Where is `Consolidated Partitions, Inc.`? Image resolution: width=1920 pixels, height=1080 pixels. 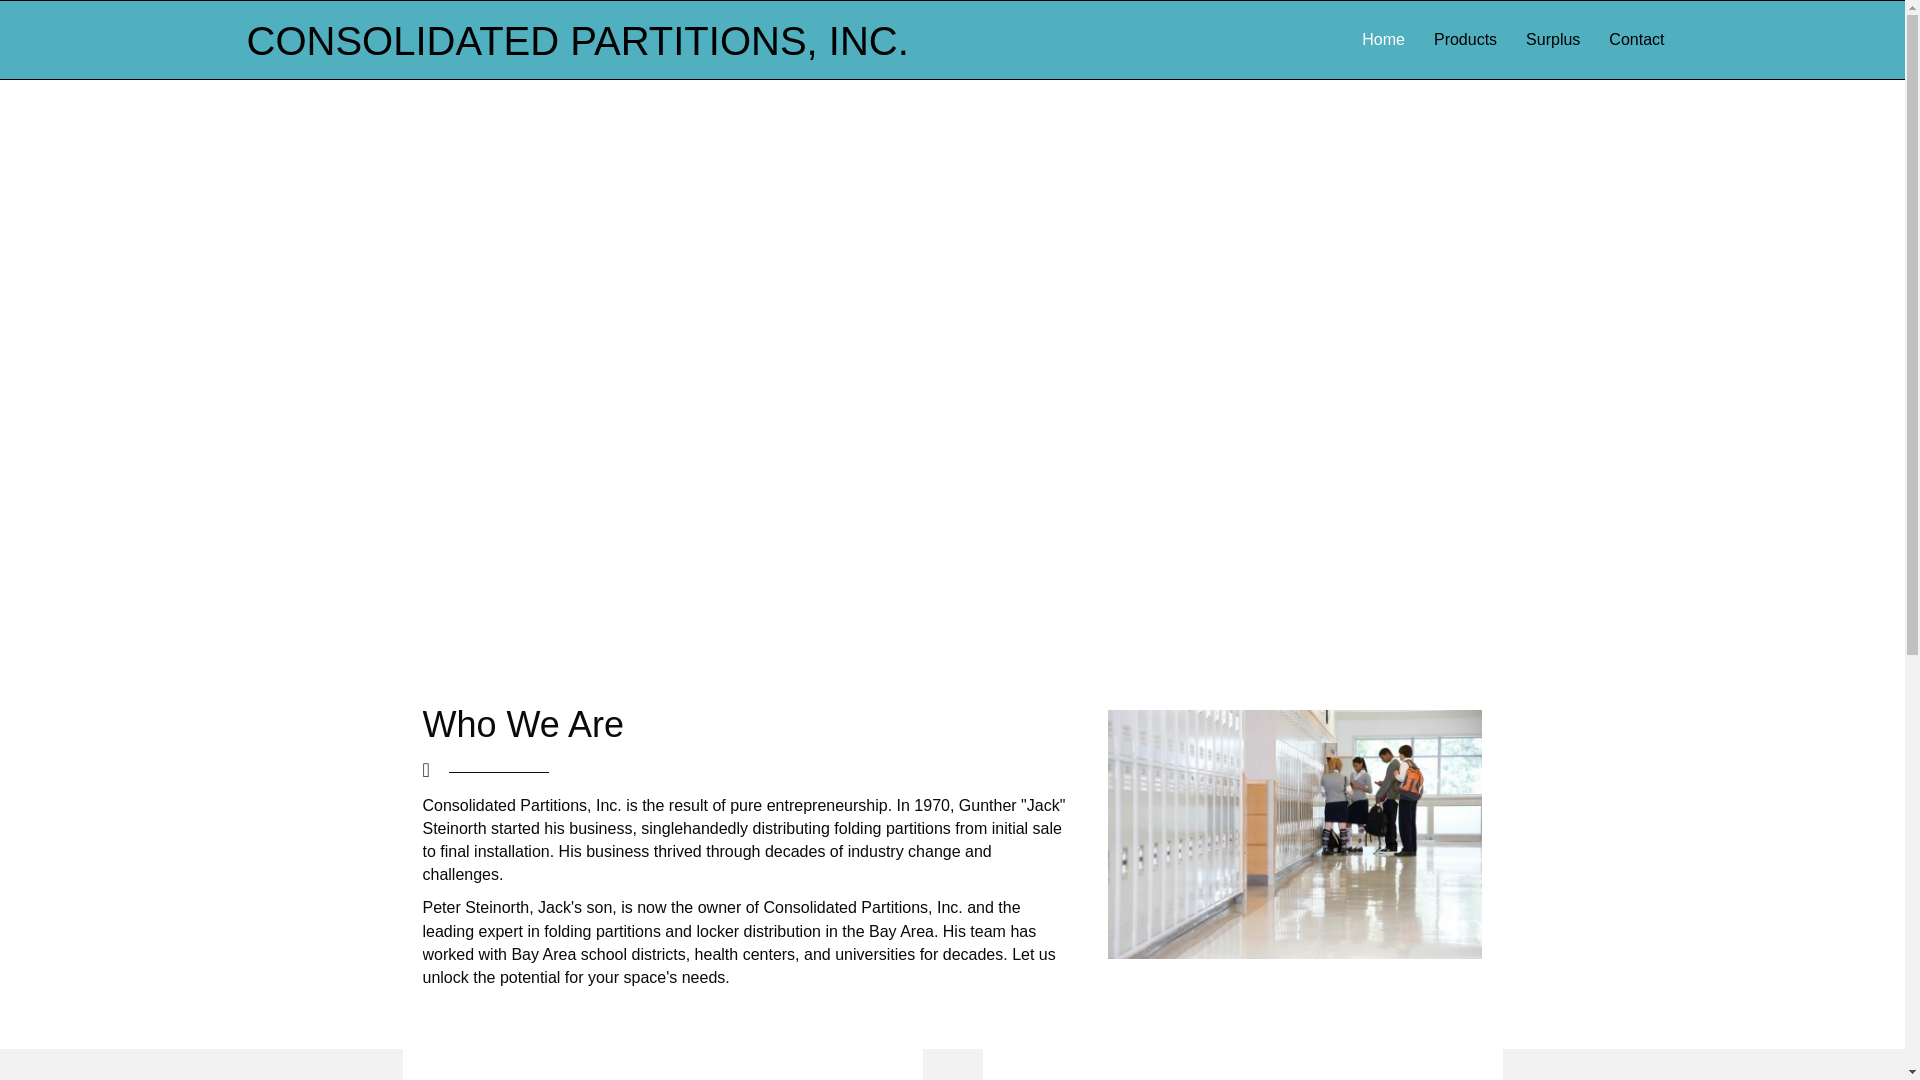 Consolidated Partitions, Inc. is located at coordinates (576, 40).